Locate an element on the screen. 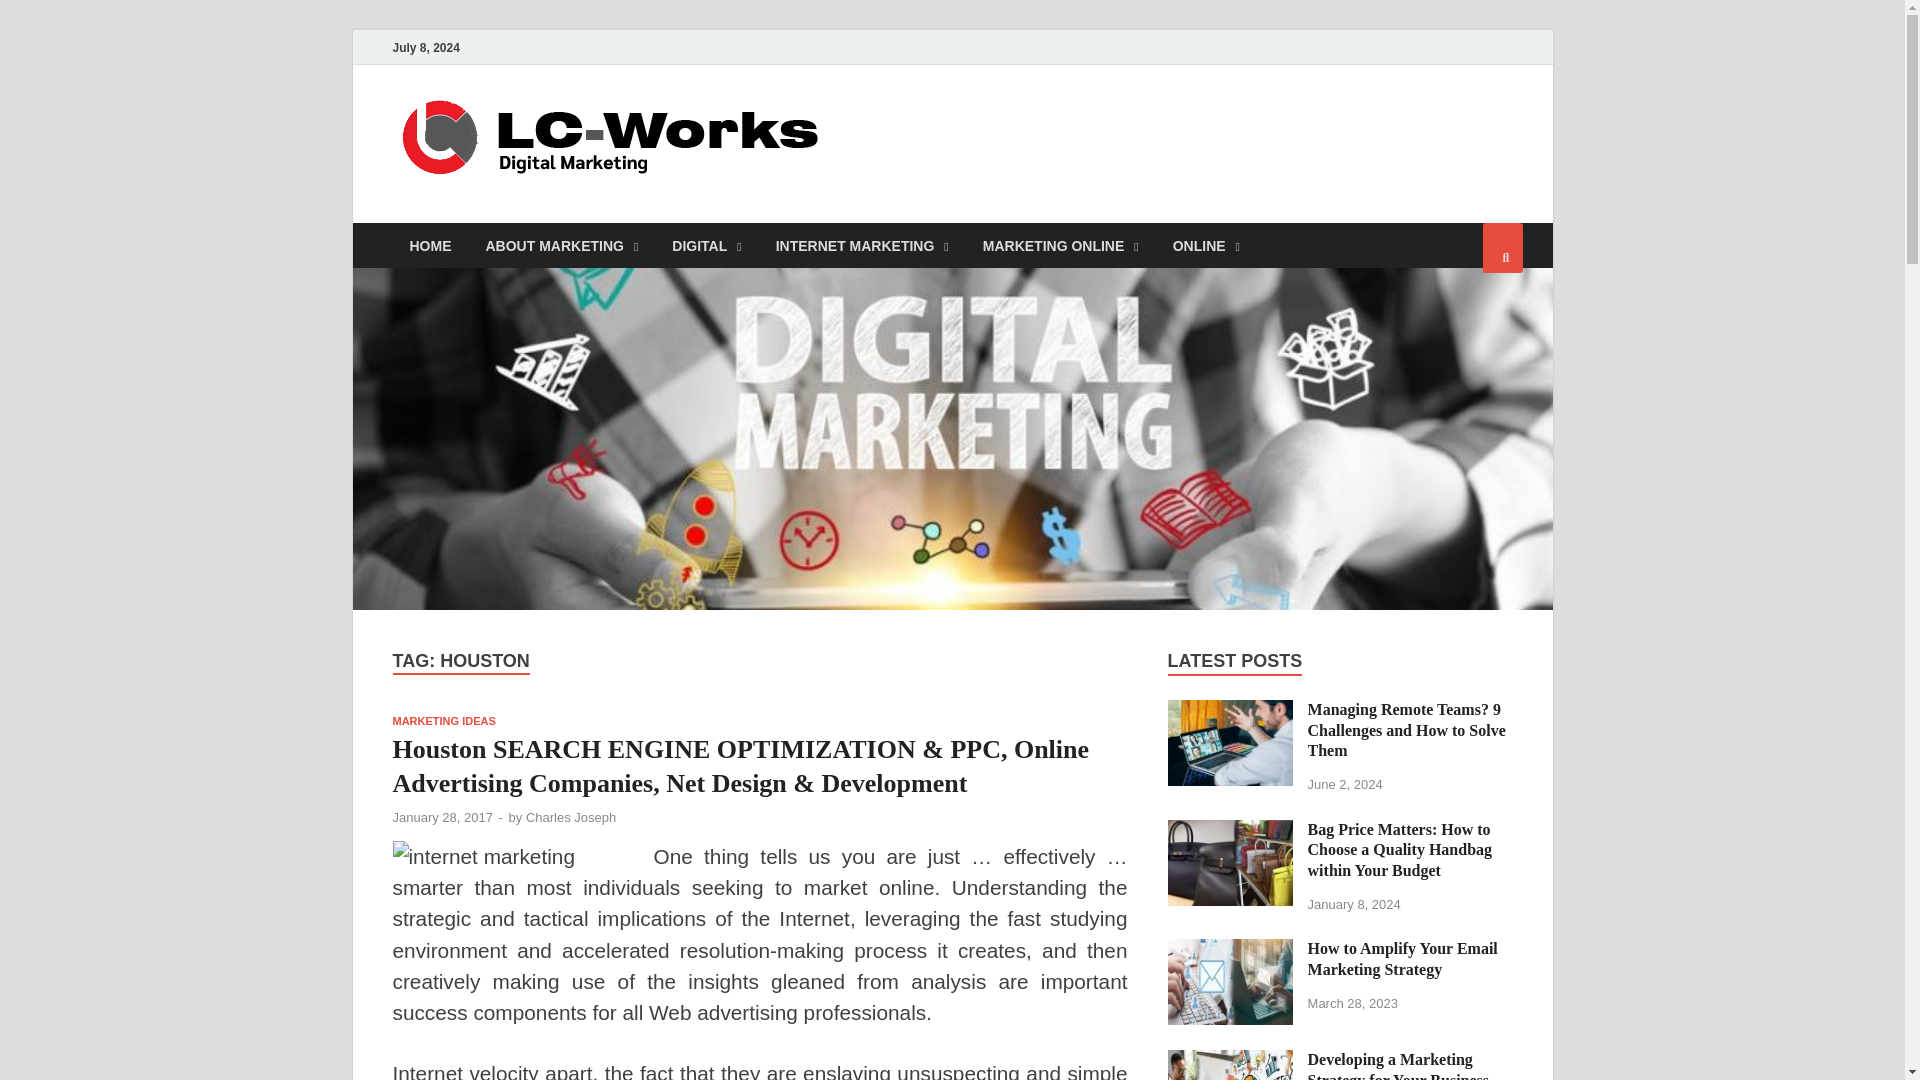 The height and width of the screenshot is (1080, 1920). ONLINE is located at coordinates (1206, 244).